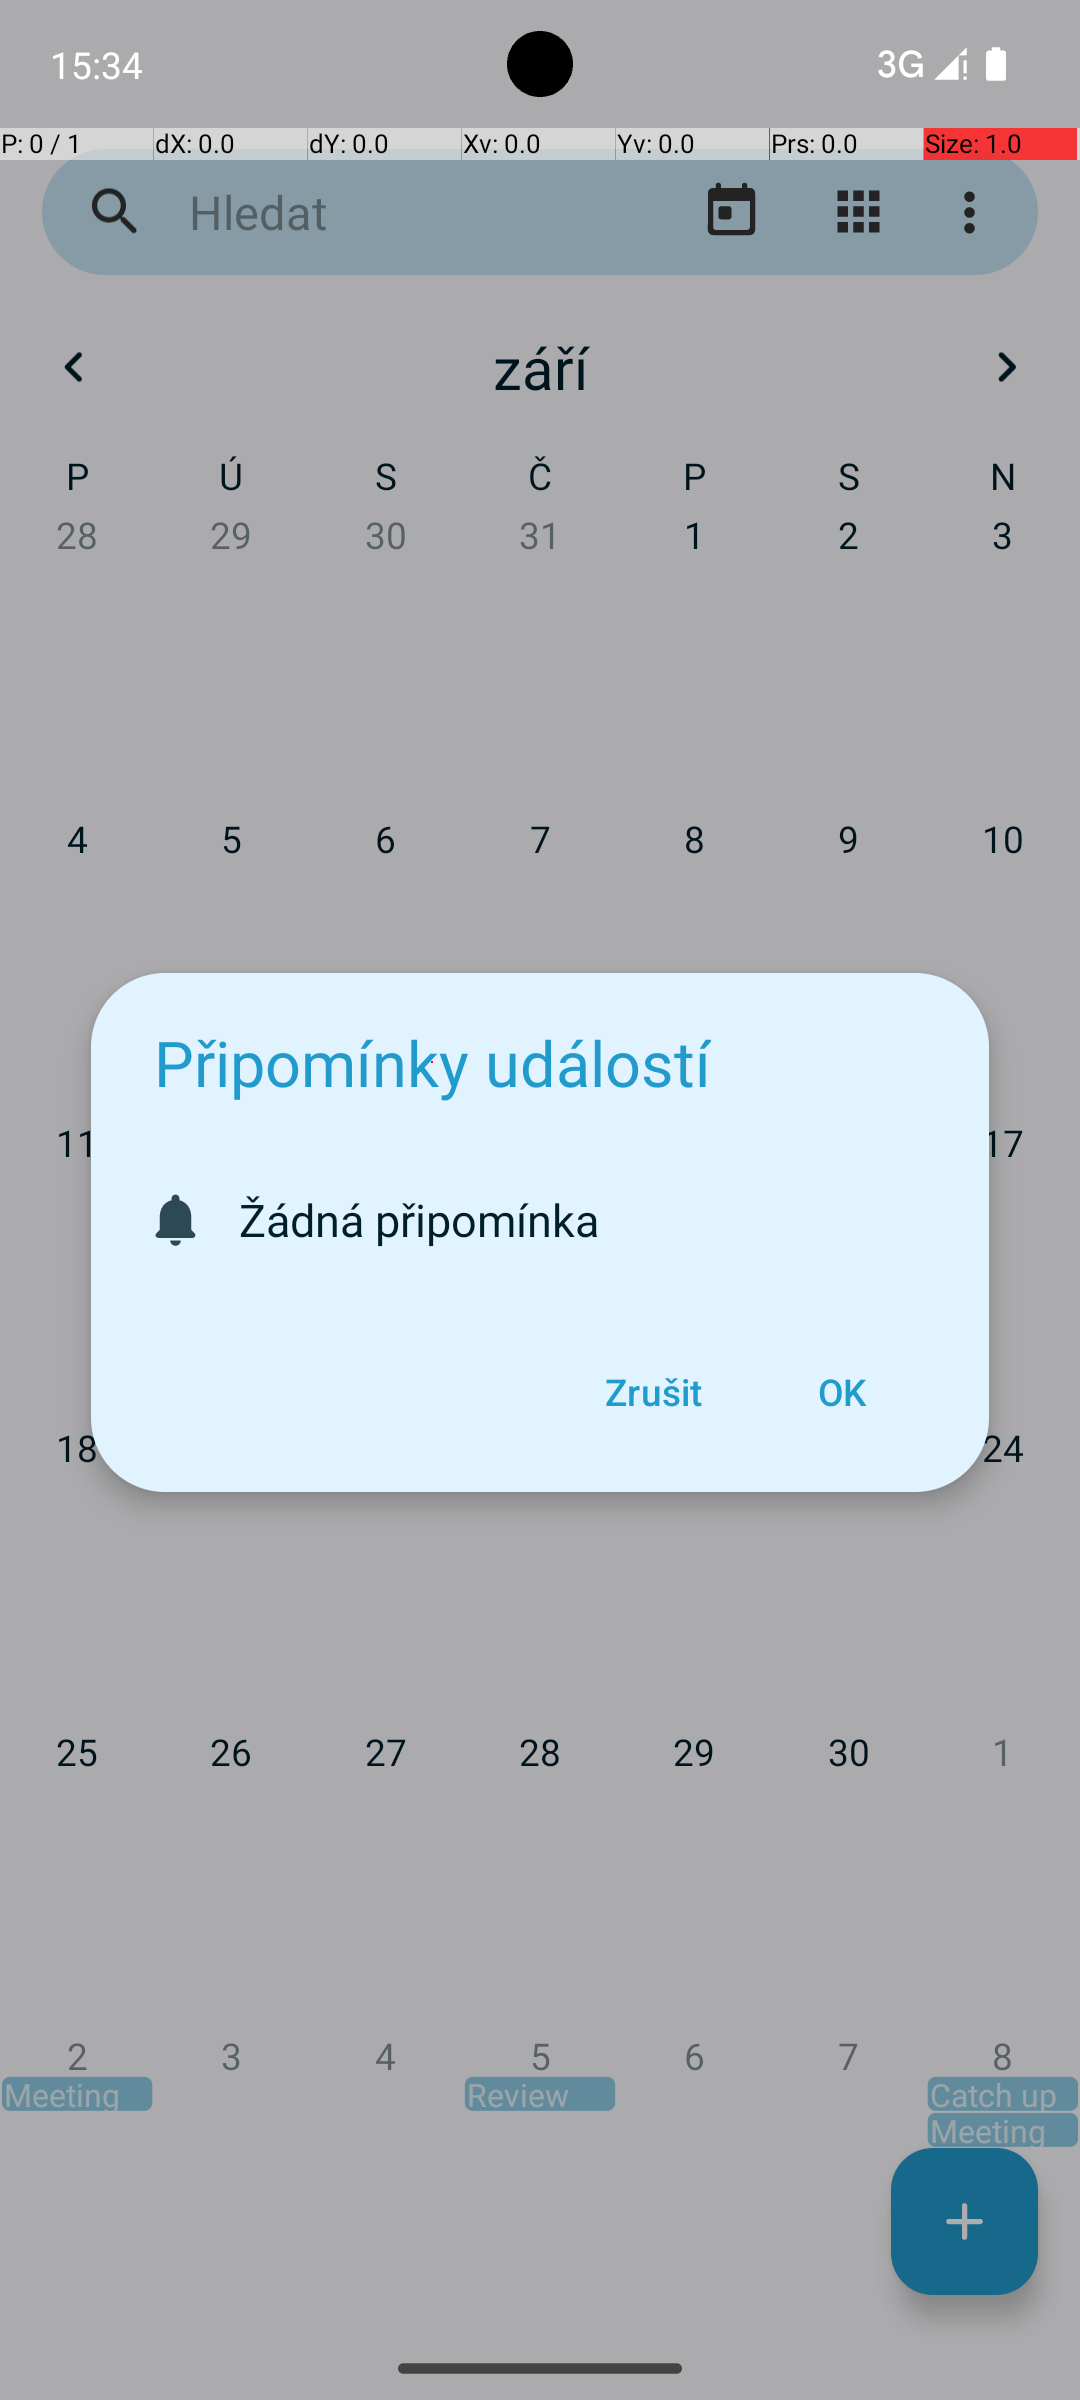  What do you see at coordinates (593, 1220) in the screenshot?
I see `Žádná připomínka` at bounding box center [593, 1220].